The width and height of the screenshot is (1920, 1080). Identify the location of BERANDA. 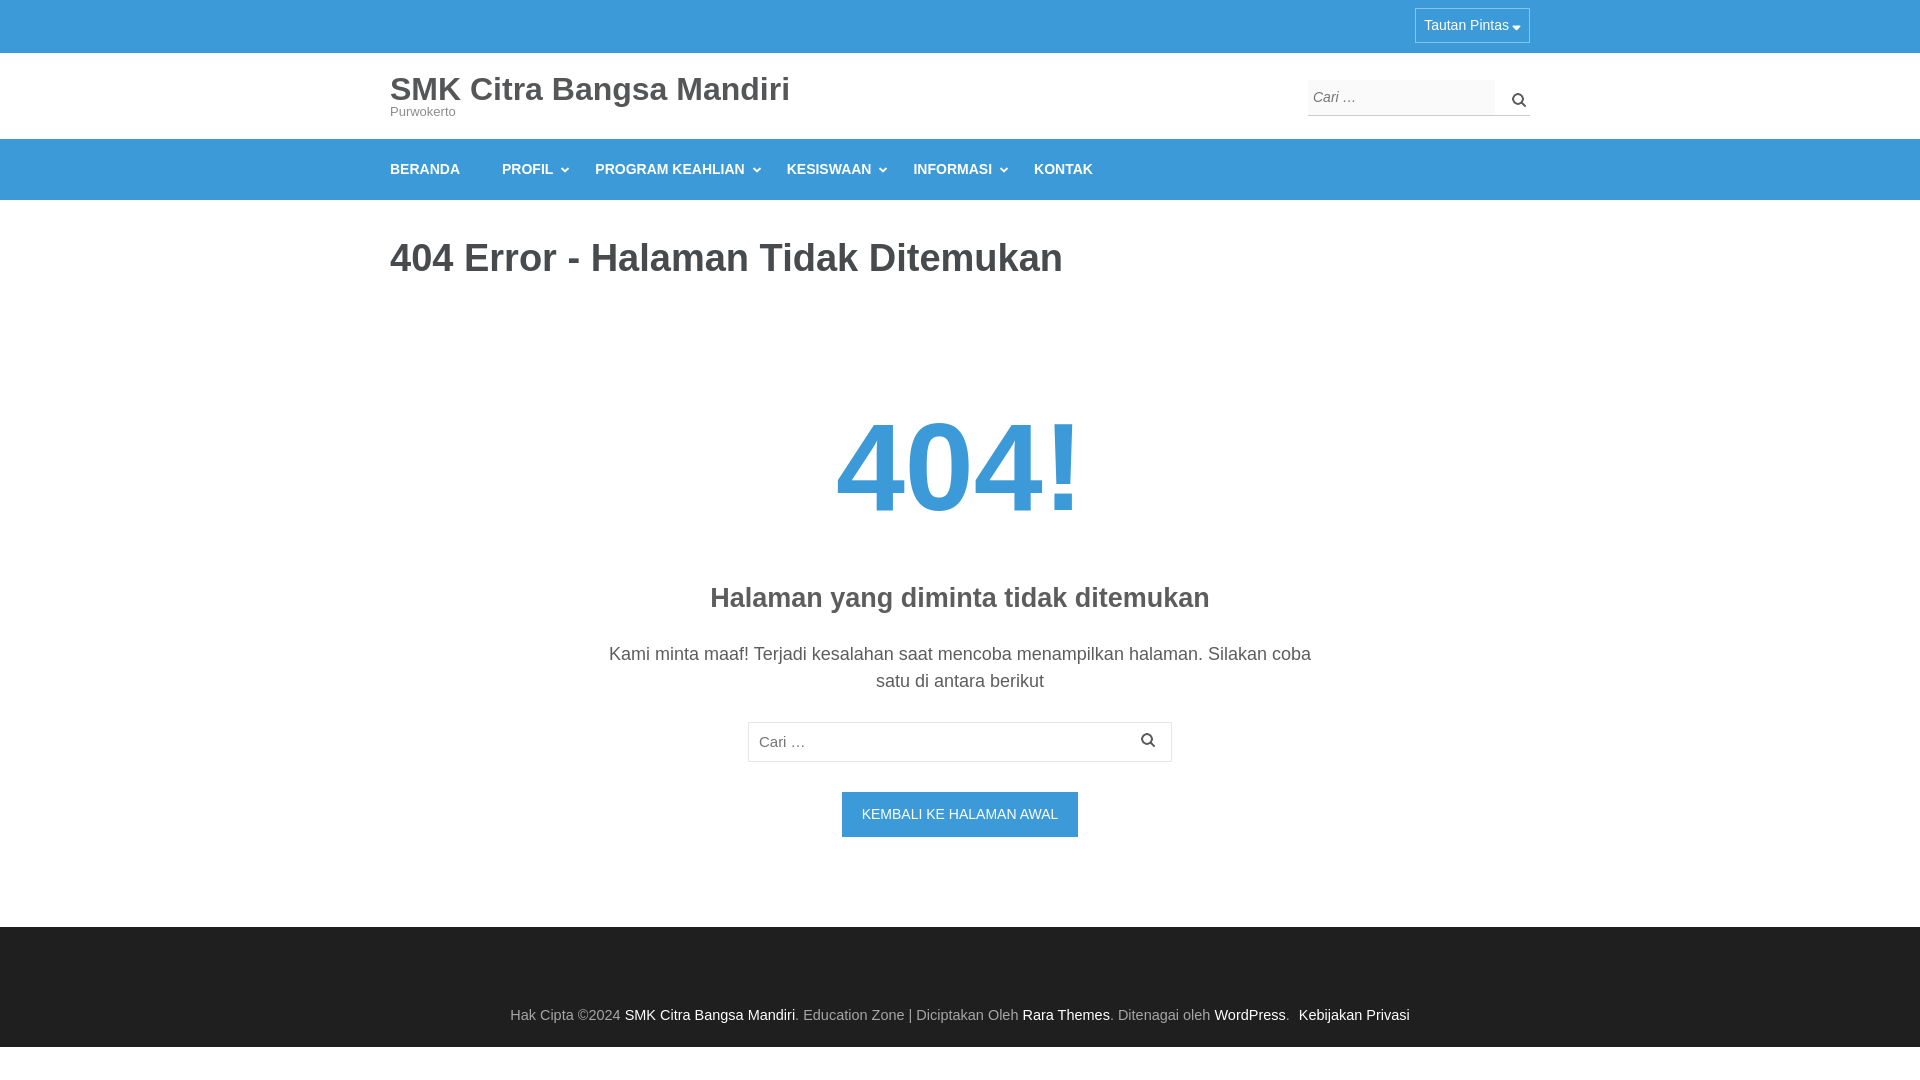
(424, 169).